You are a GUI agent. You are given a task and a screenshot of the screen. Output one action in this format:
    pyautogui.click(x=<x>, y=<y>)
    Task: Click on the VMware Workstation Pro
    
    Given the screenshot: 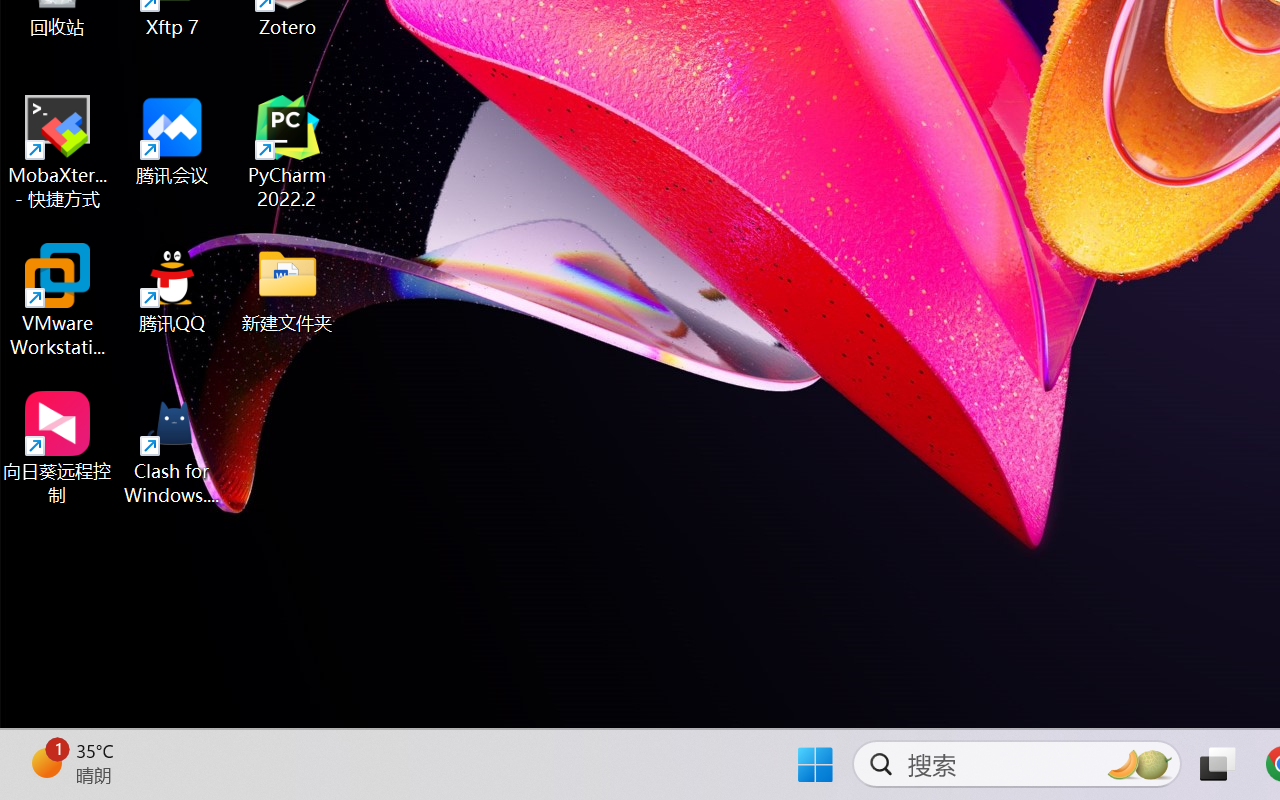 What is the action you would take?
    pyautogui.click(x=58, y=300)
    